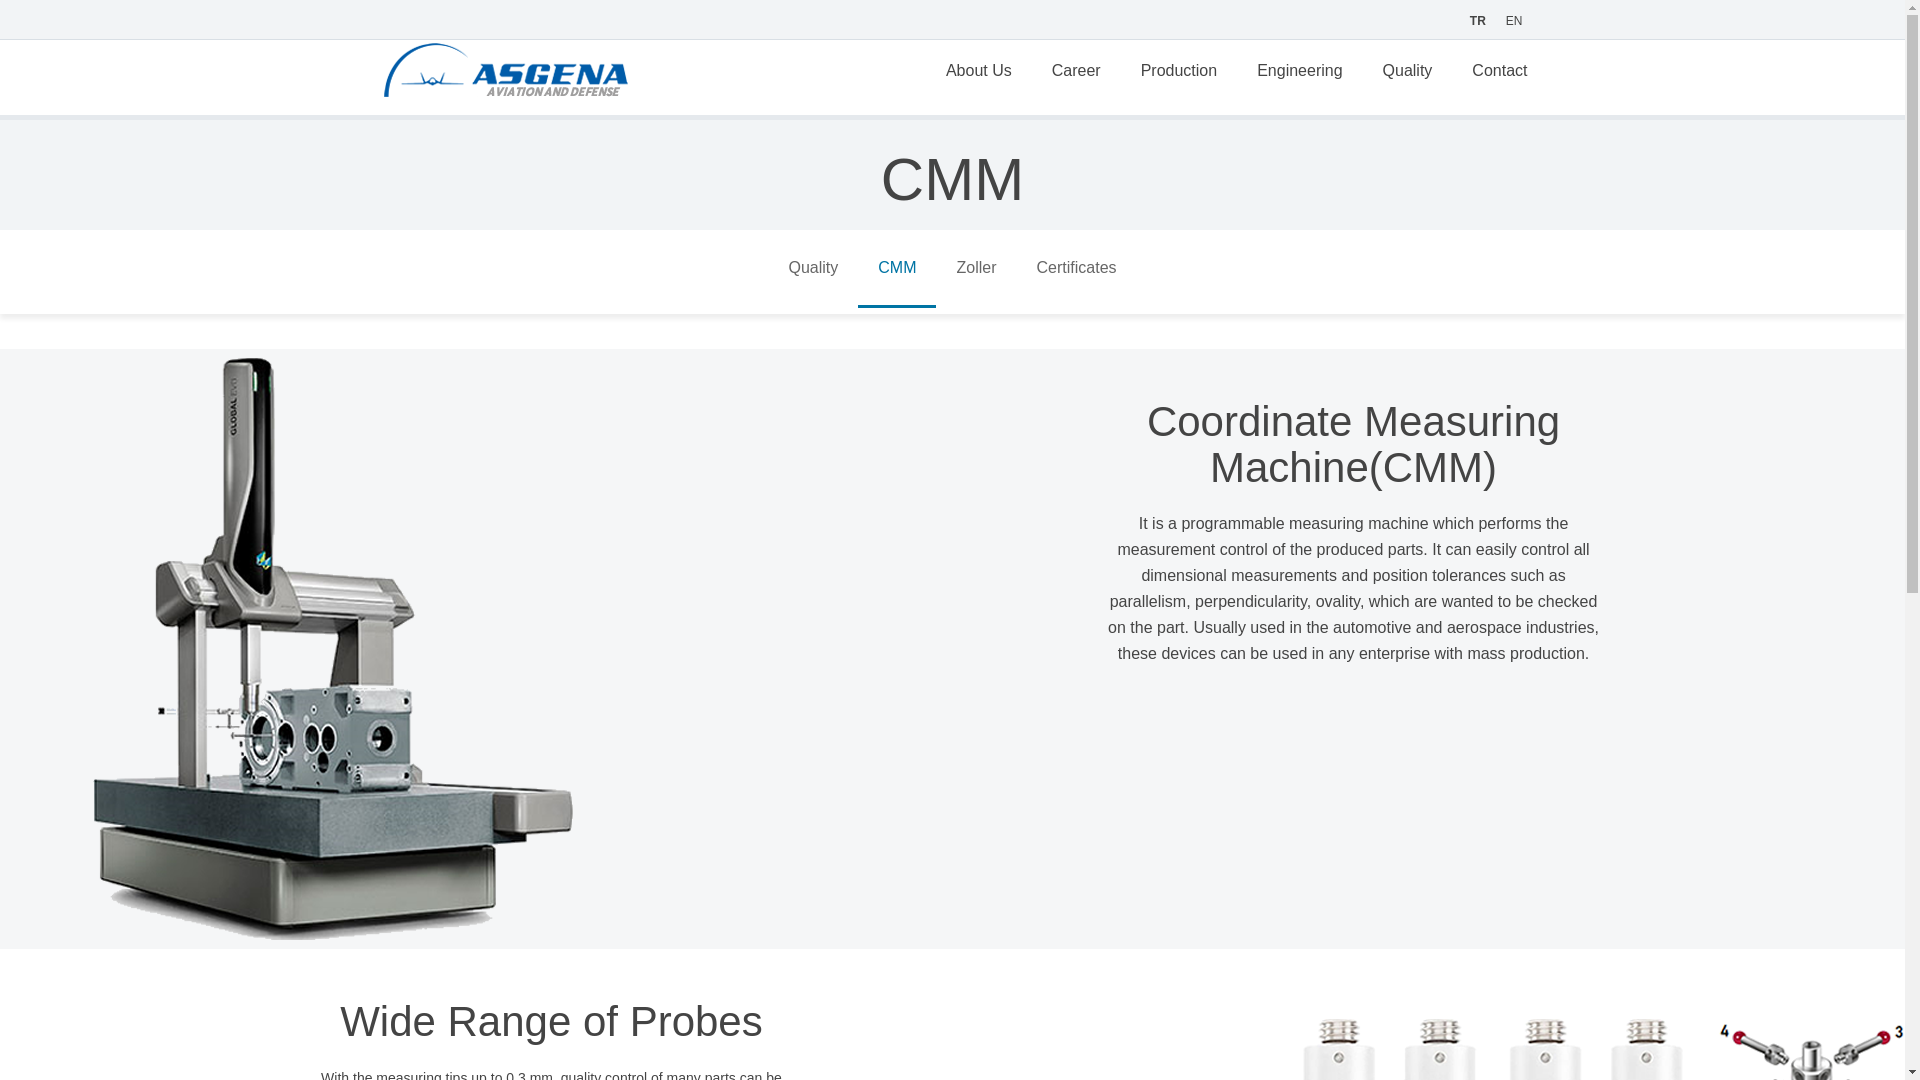  What do you see at coordinates (1076, 74) in the screenshot?
I see `Career` at bounding box center [1076, 74].